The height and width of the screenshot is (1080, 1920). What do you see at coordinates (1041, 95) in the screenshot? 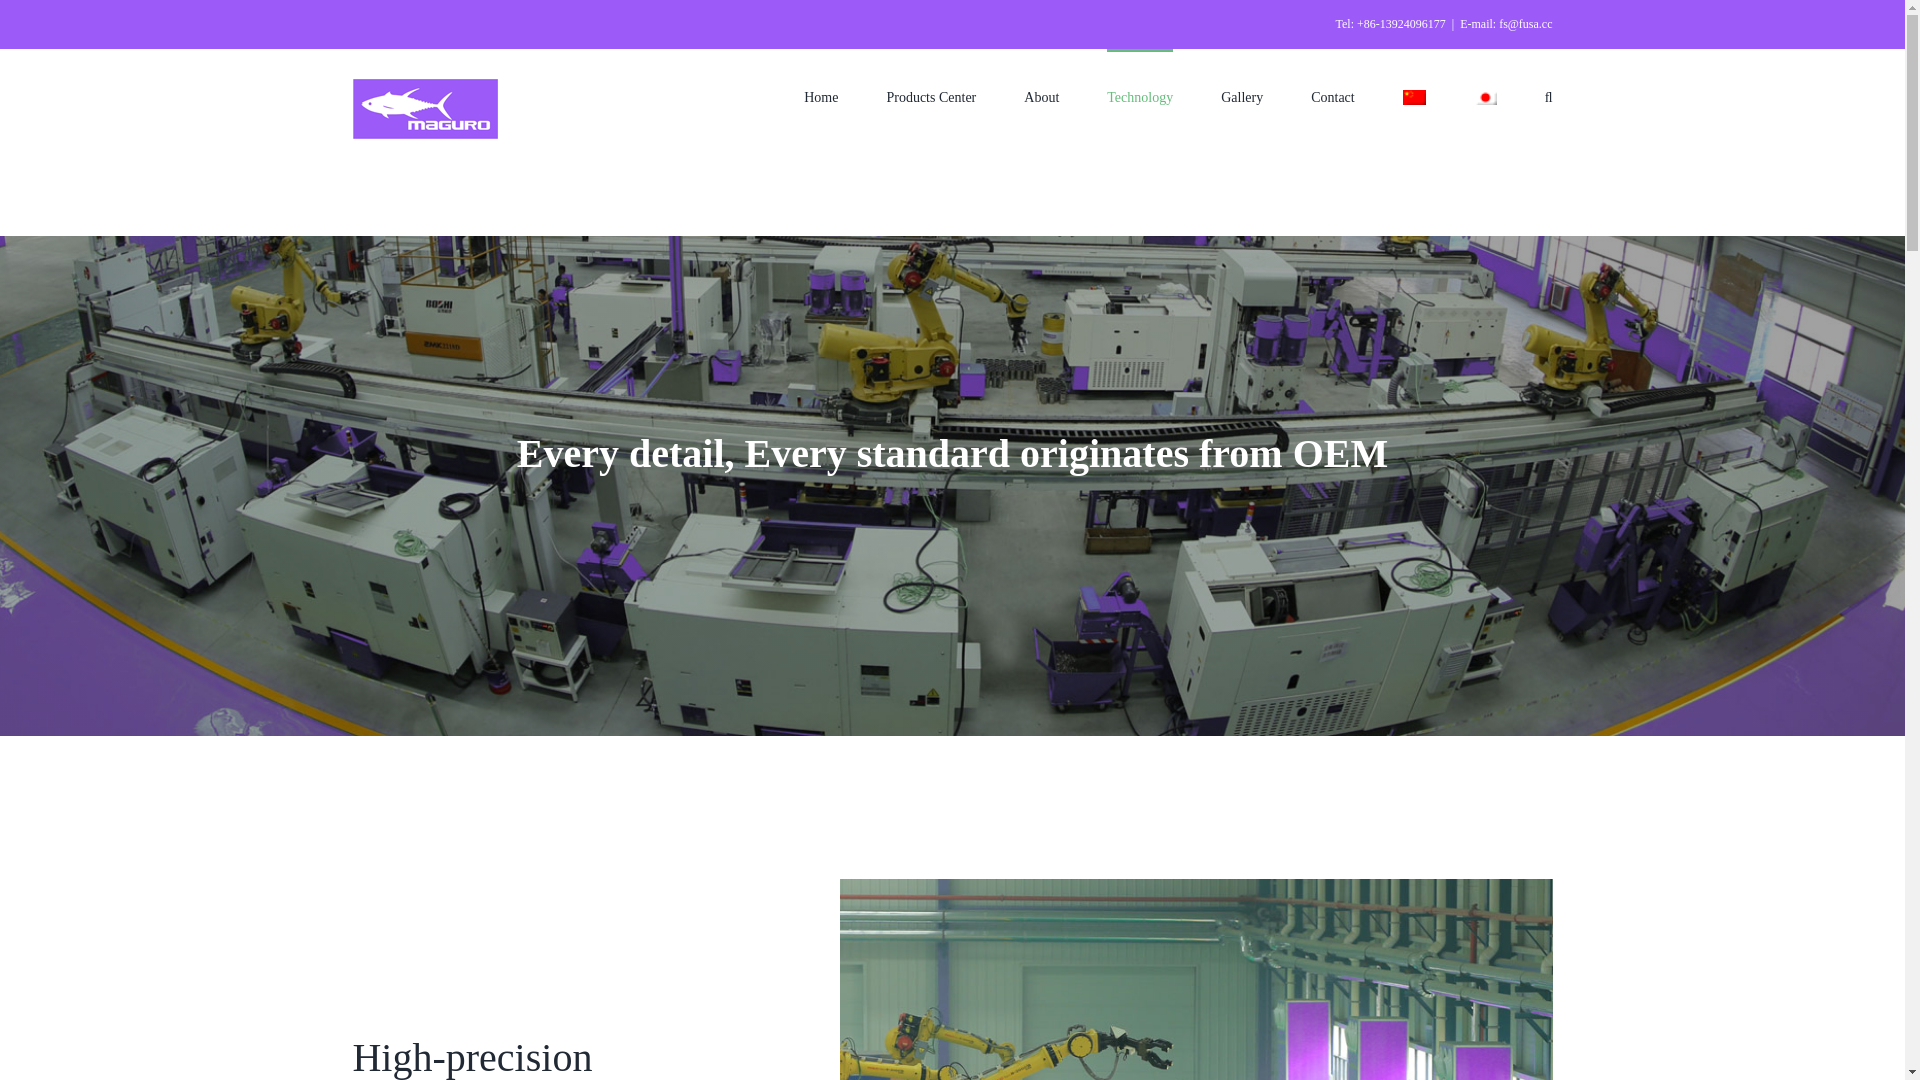
I see `About` at bounding box center [1041, 95].